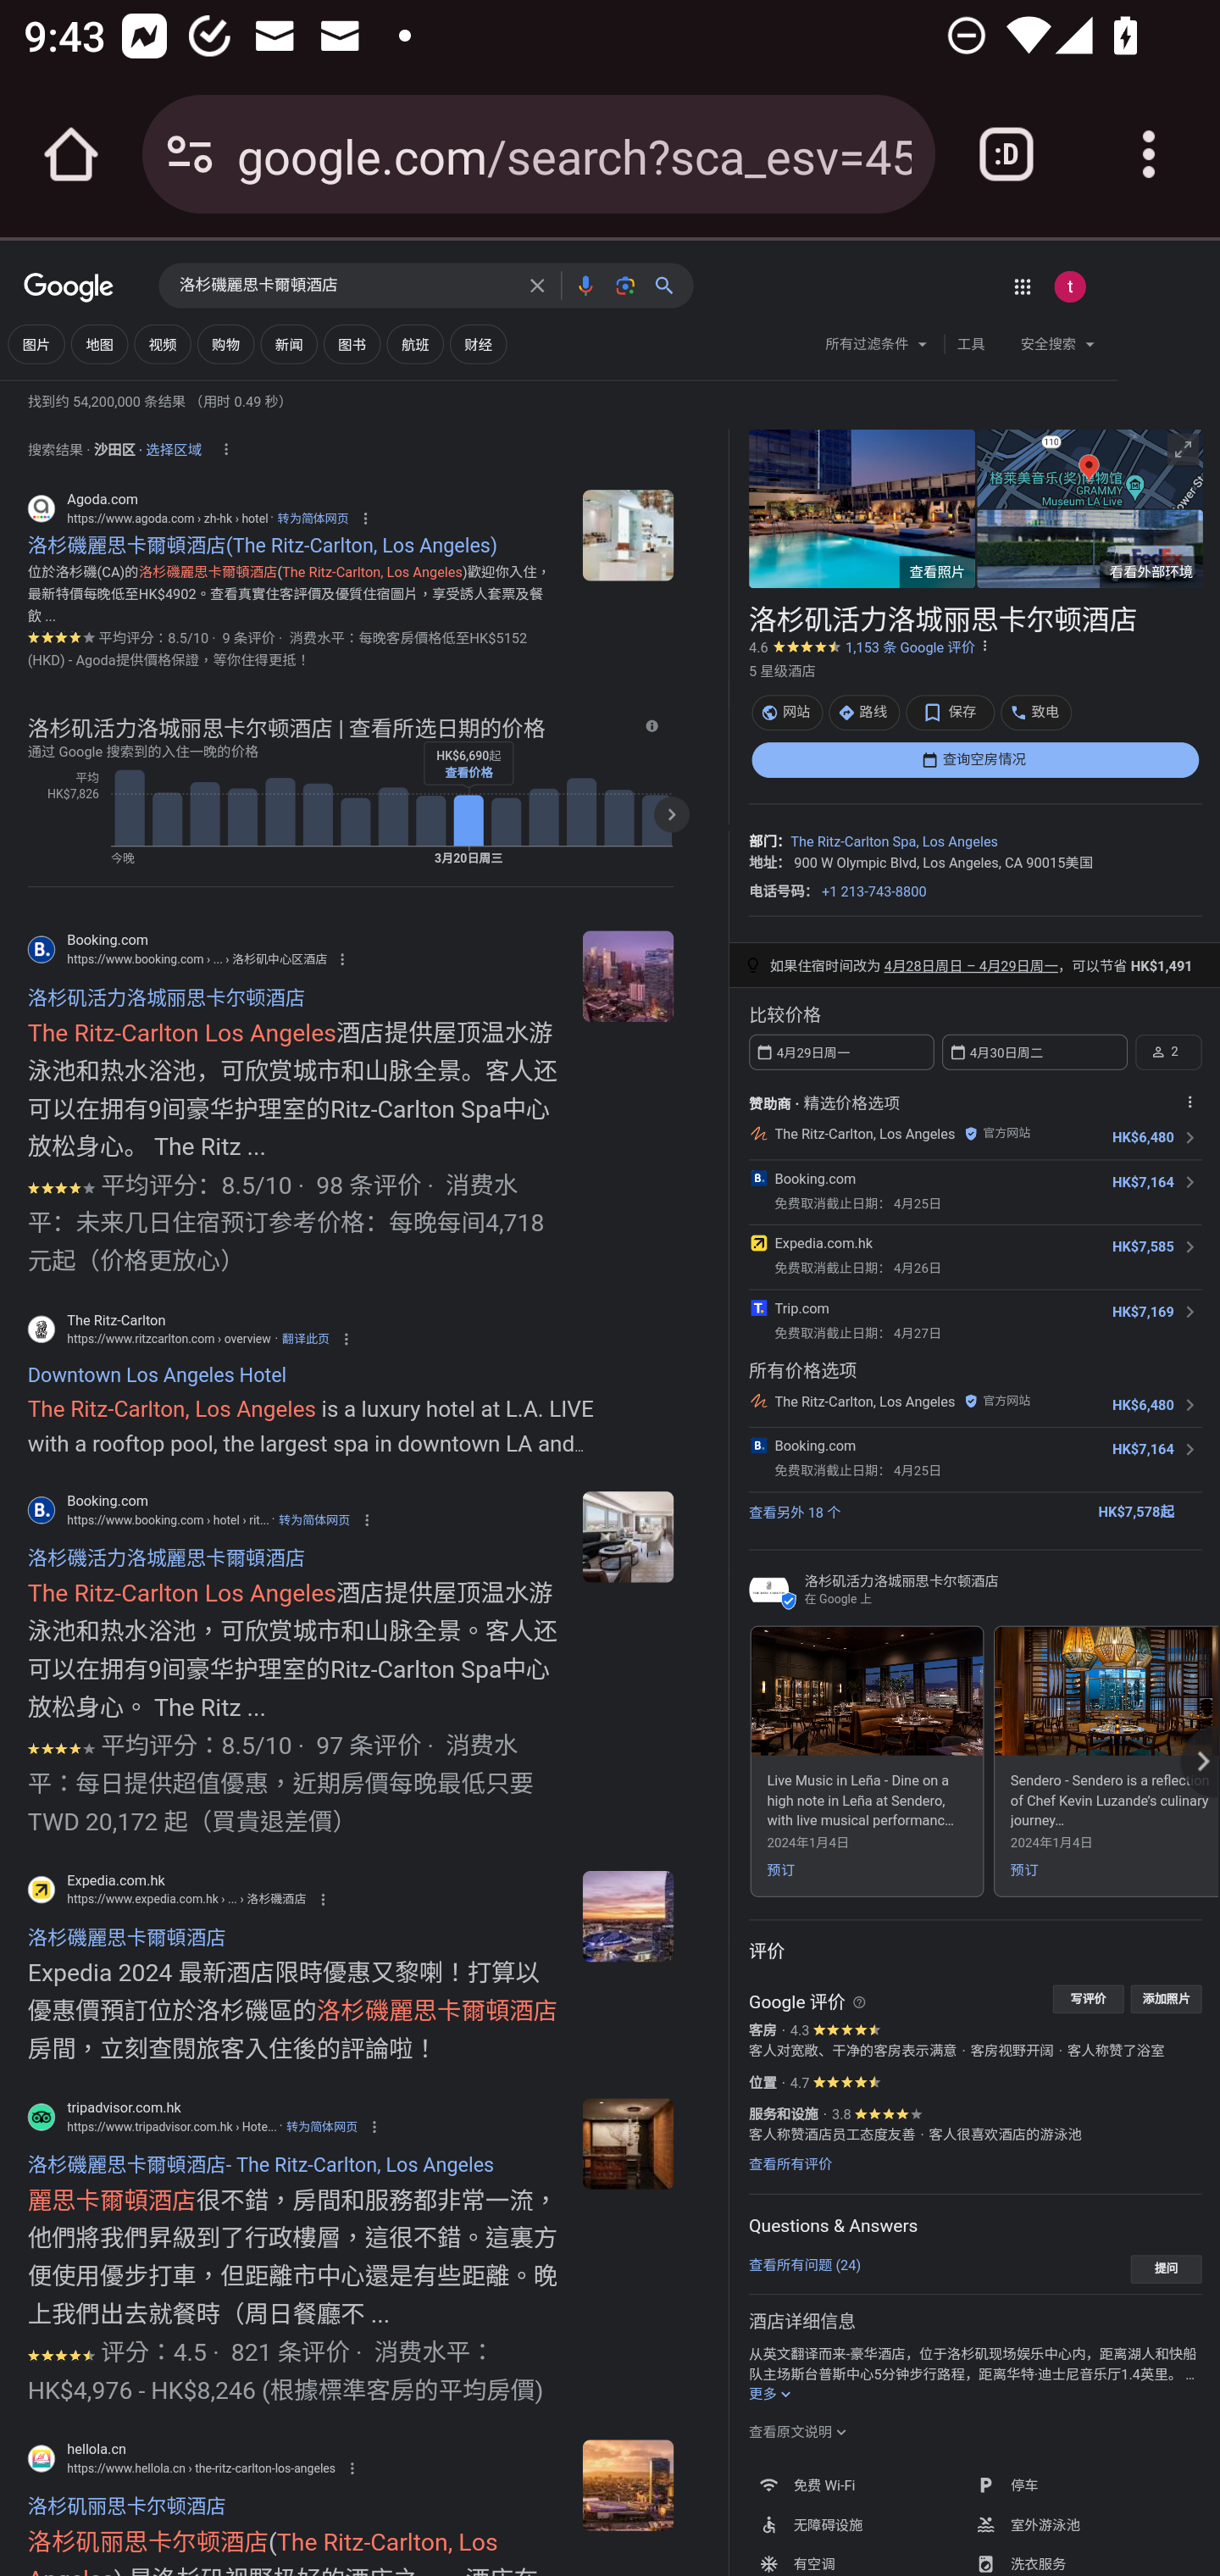 Image resolution: width=1220 pixels, height=2576 pixels. Describe the element at coordinates (1022, 286) in the screenshot. I see `Google 应用` at that location.